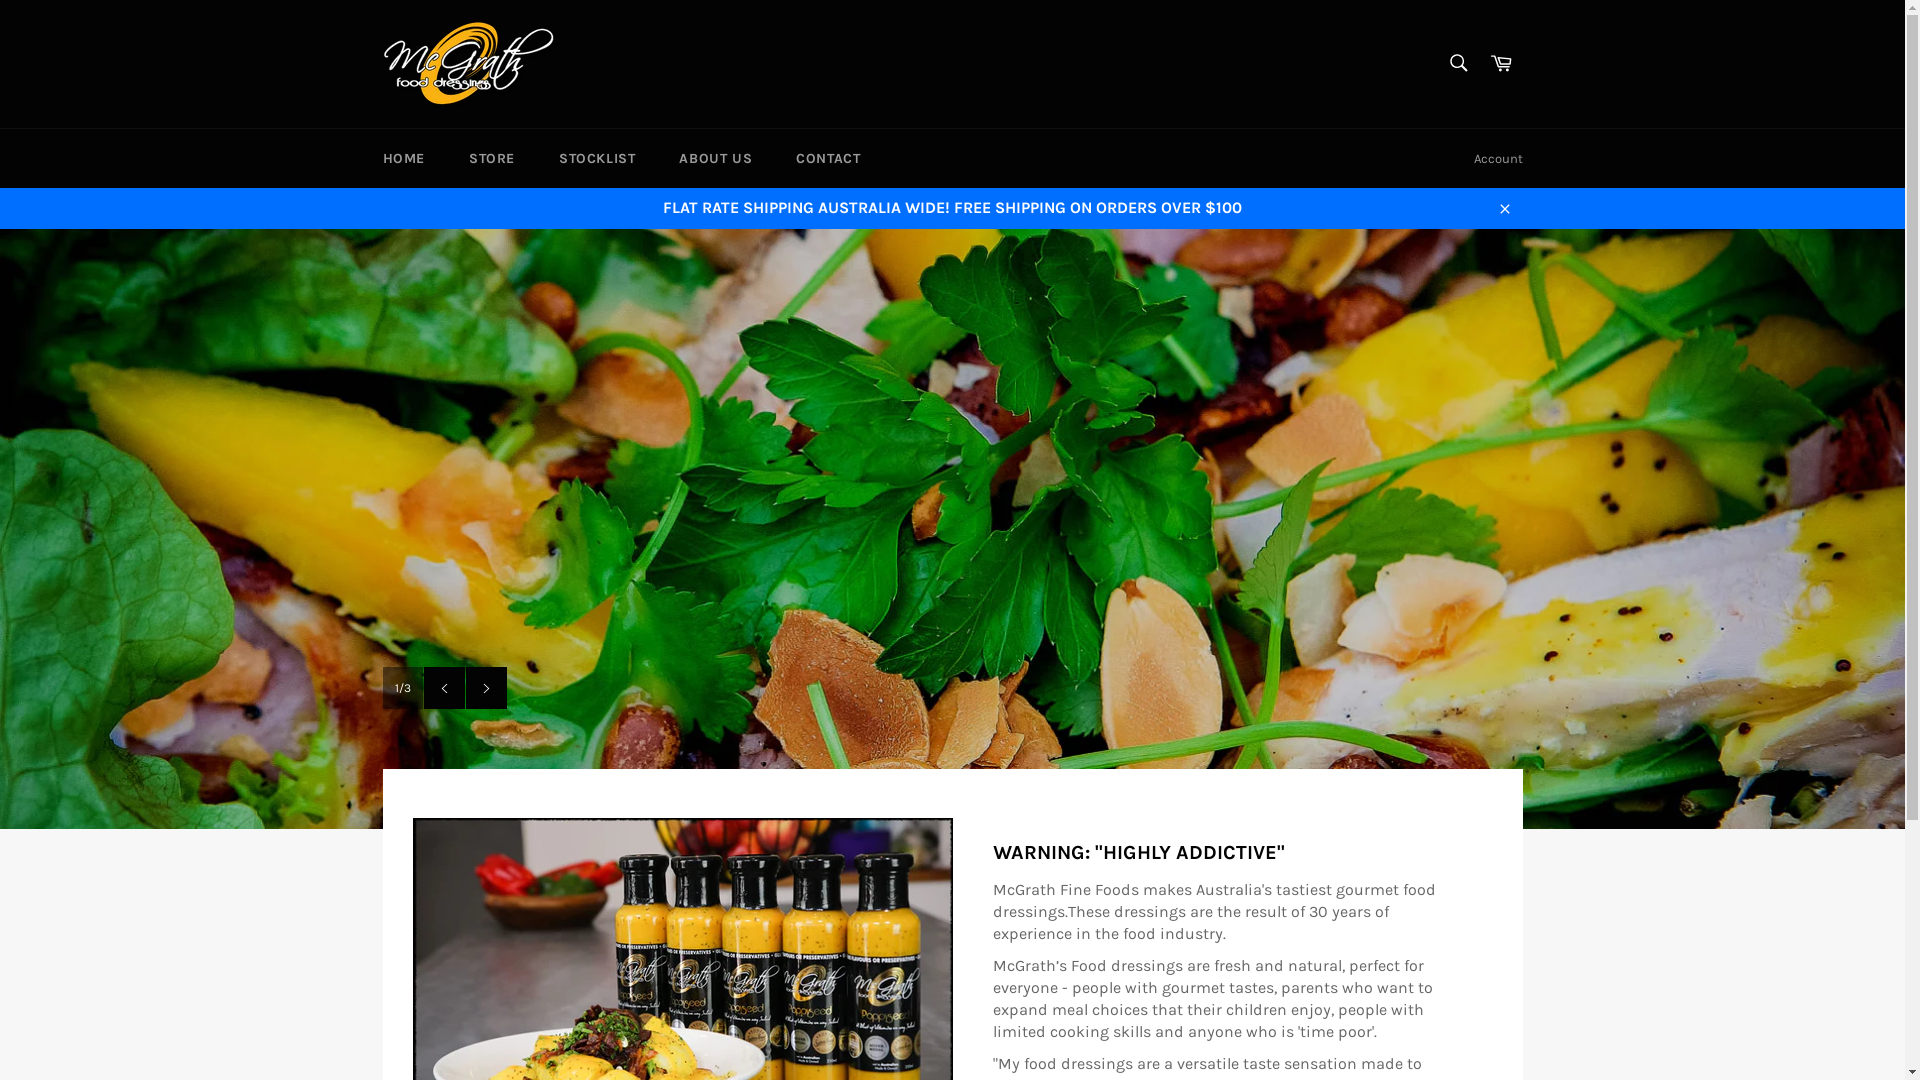  What do you see at coordinates (1458, 63) in the screenshot?
I see `Search` at bounding box center [1458, 63].